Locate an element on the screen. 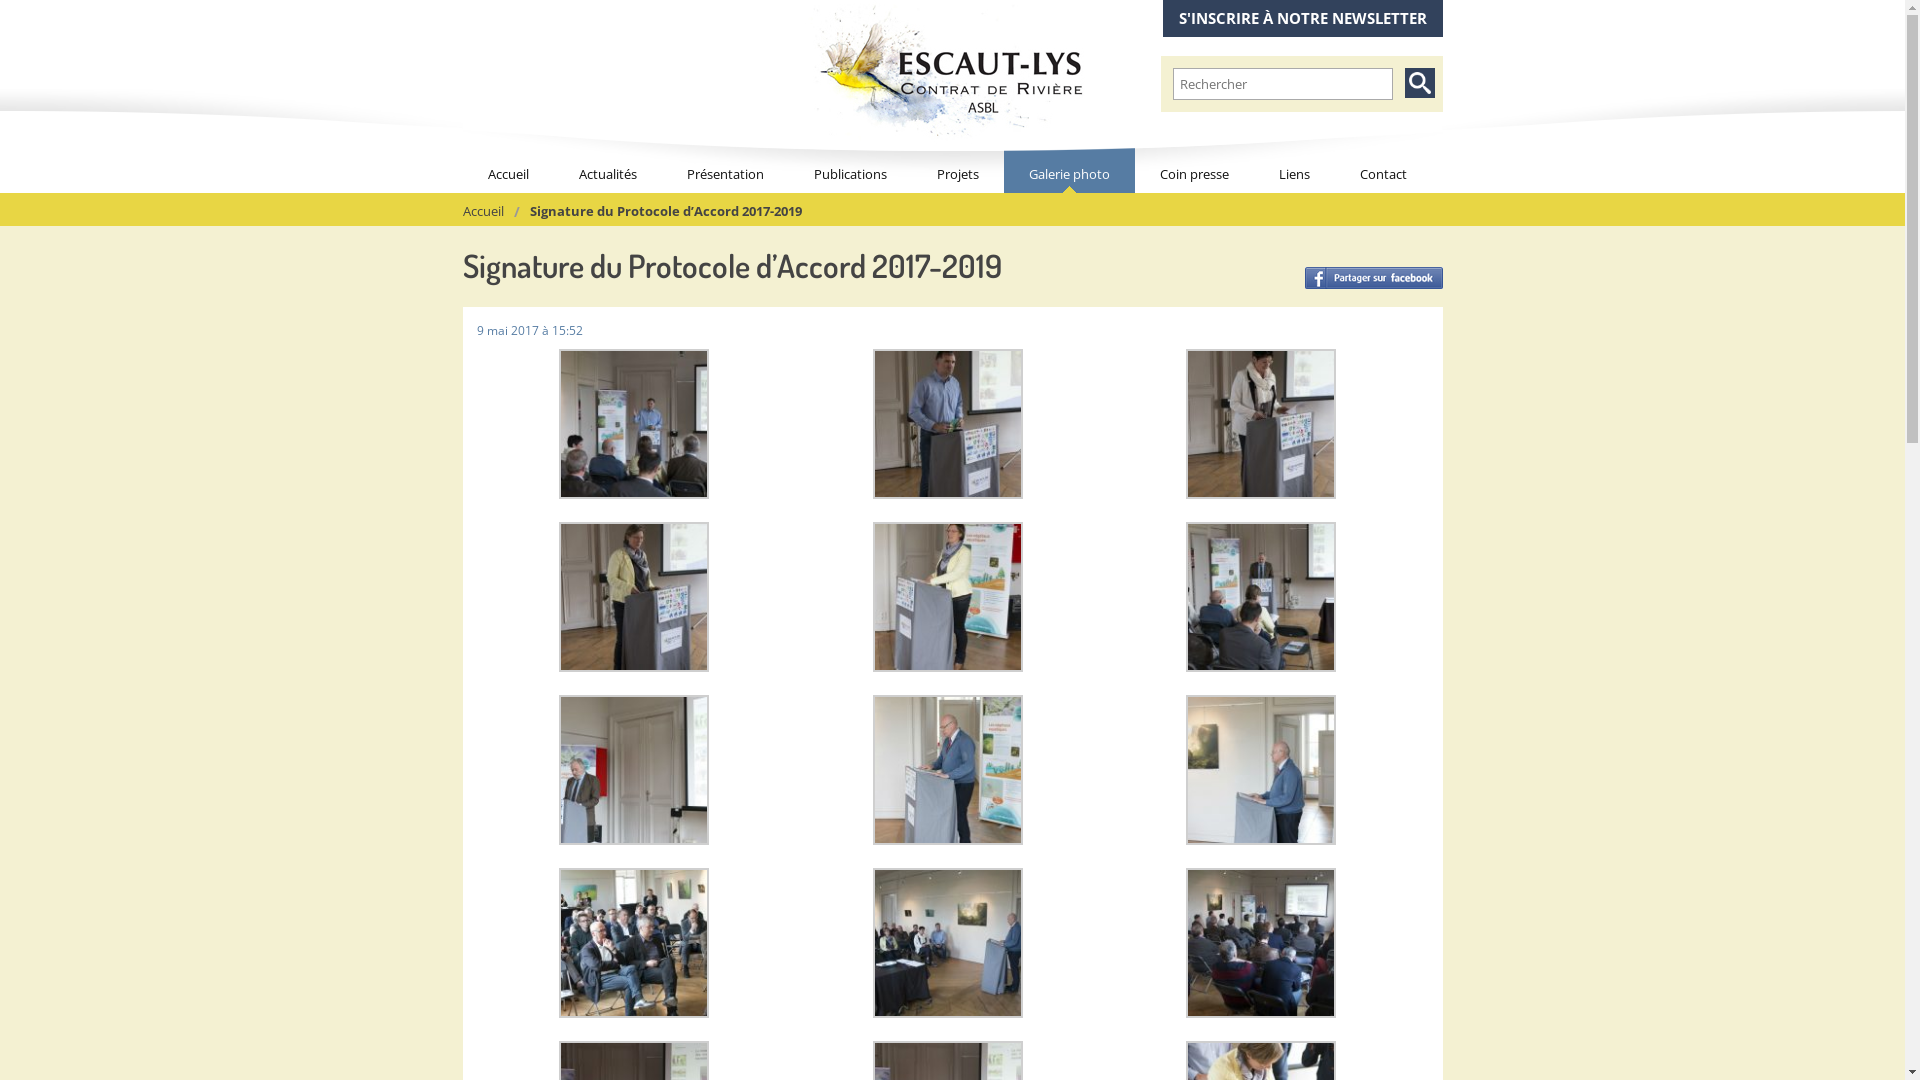  Coin presse is located at coordinates (1194, 160).